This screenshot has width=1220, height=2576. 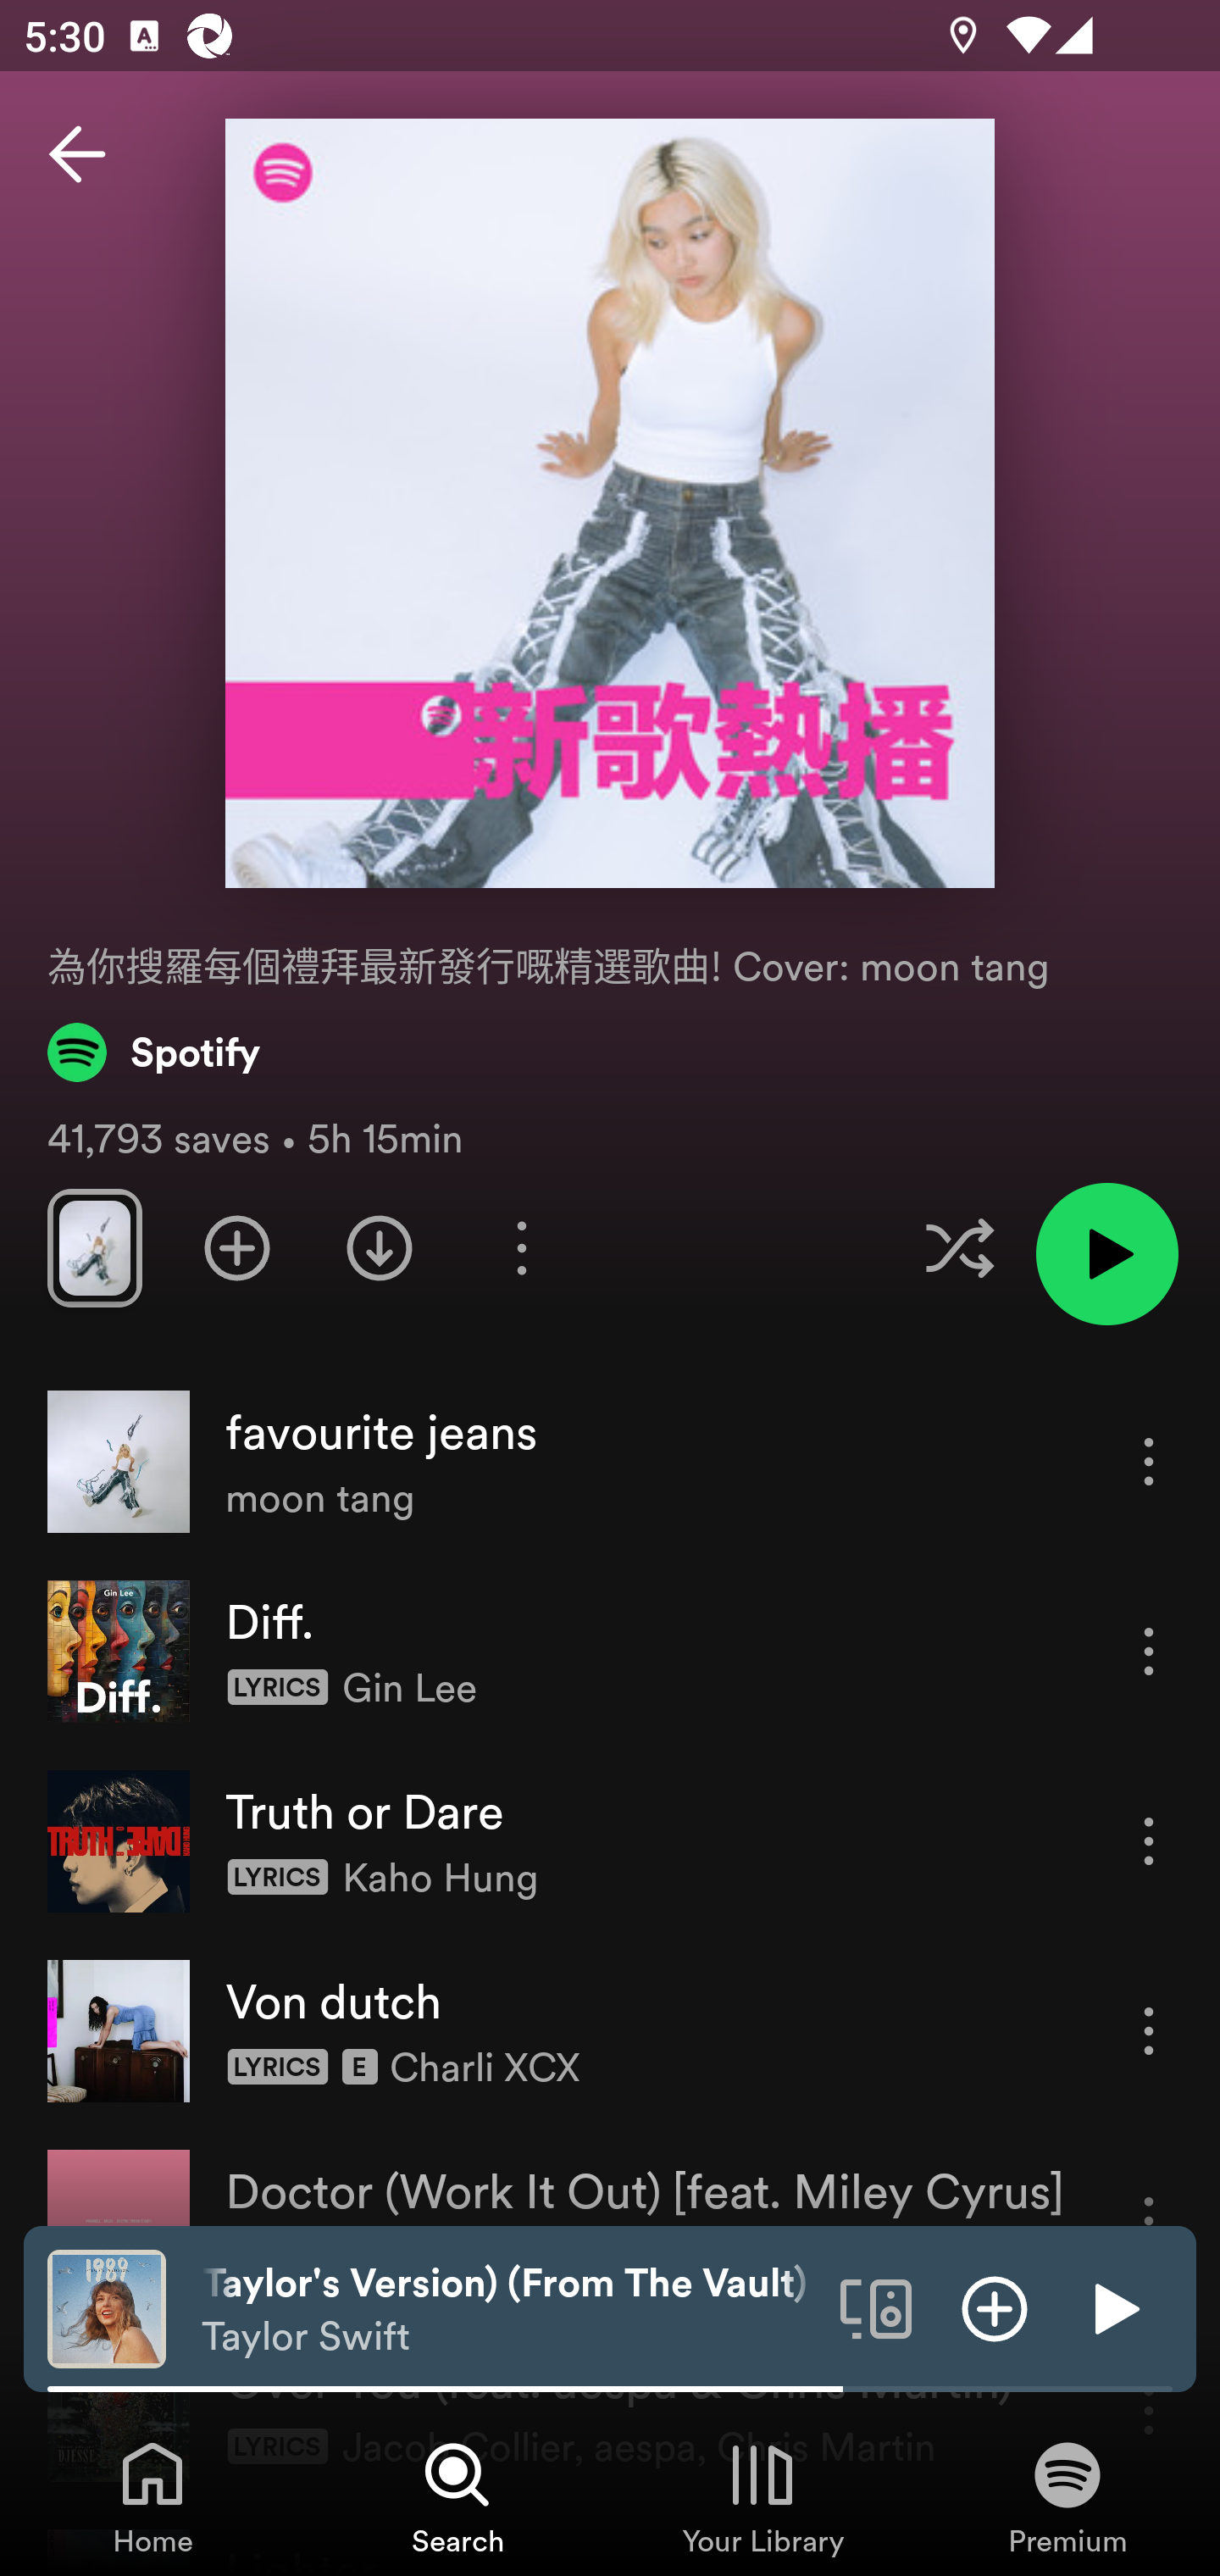 I want to click on Connect to a device. Opens the devices menu, so click(x=876, y=2307).